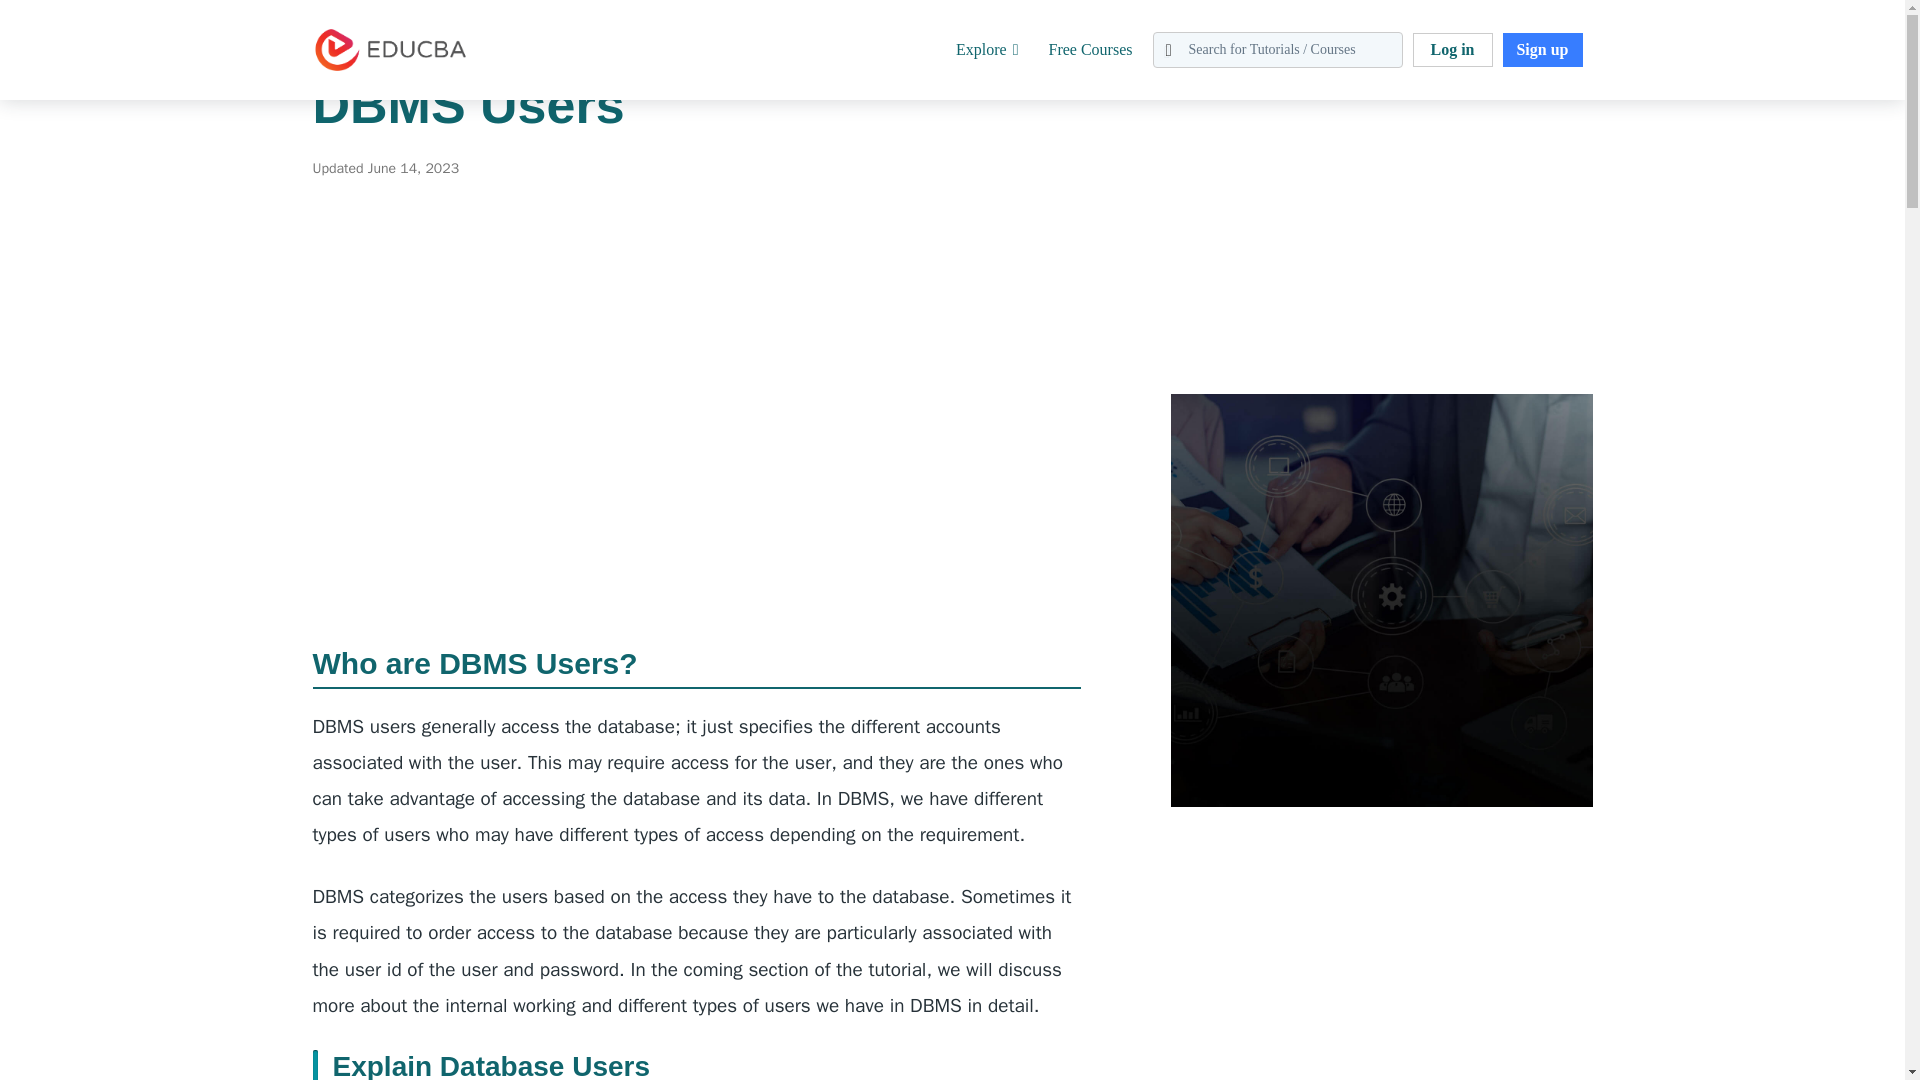 The width and height of the screenshot is (1920, 1080). Describe the element at coordinates (18, 12) in the screenshot. I see `Home` at that location.